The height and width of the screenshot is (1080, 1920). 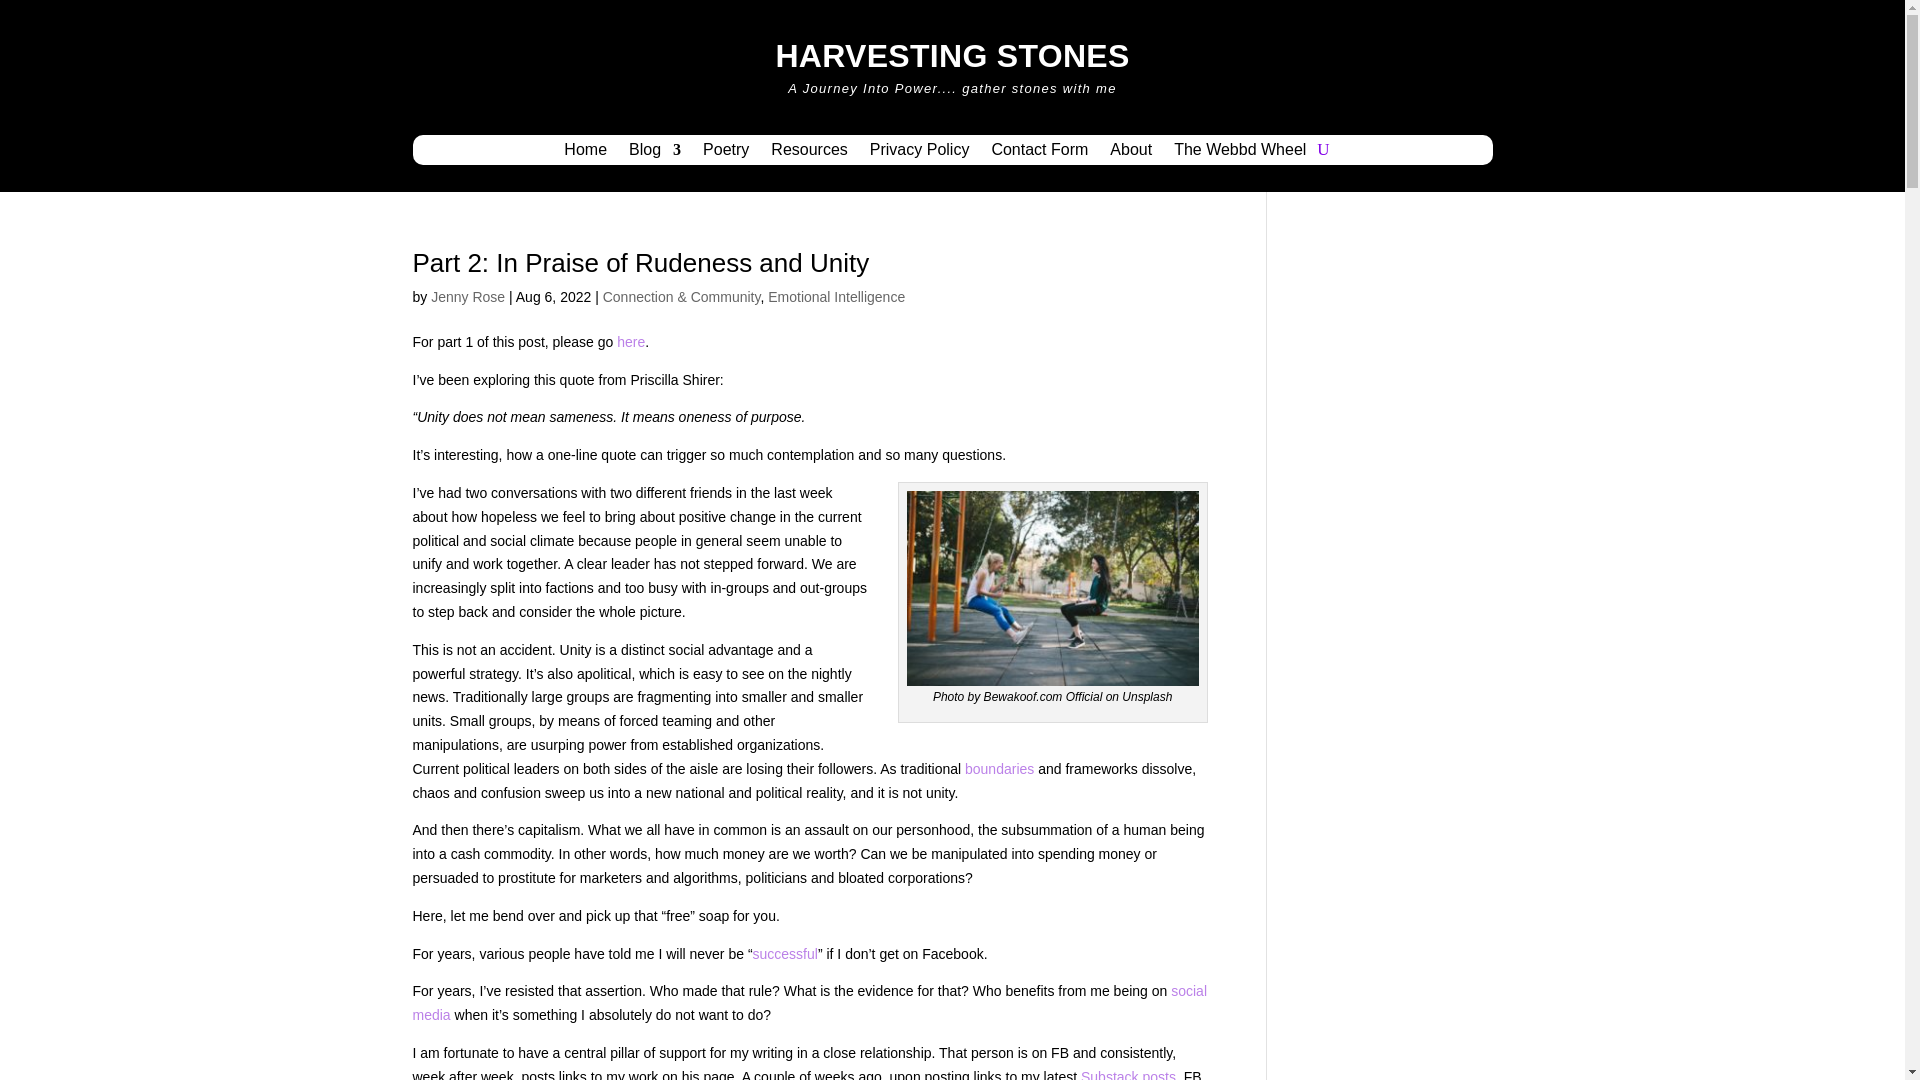 I want to click on Posts by Jenny Rose, so click(x=467, y=296).